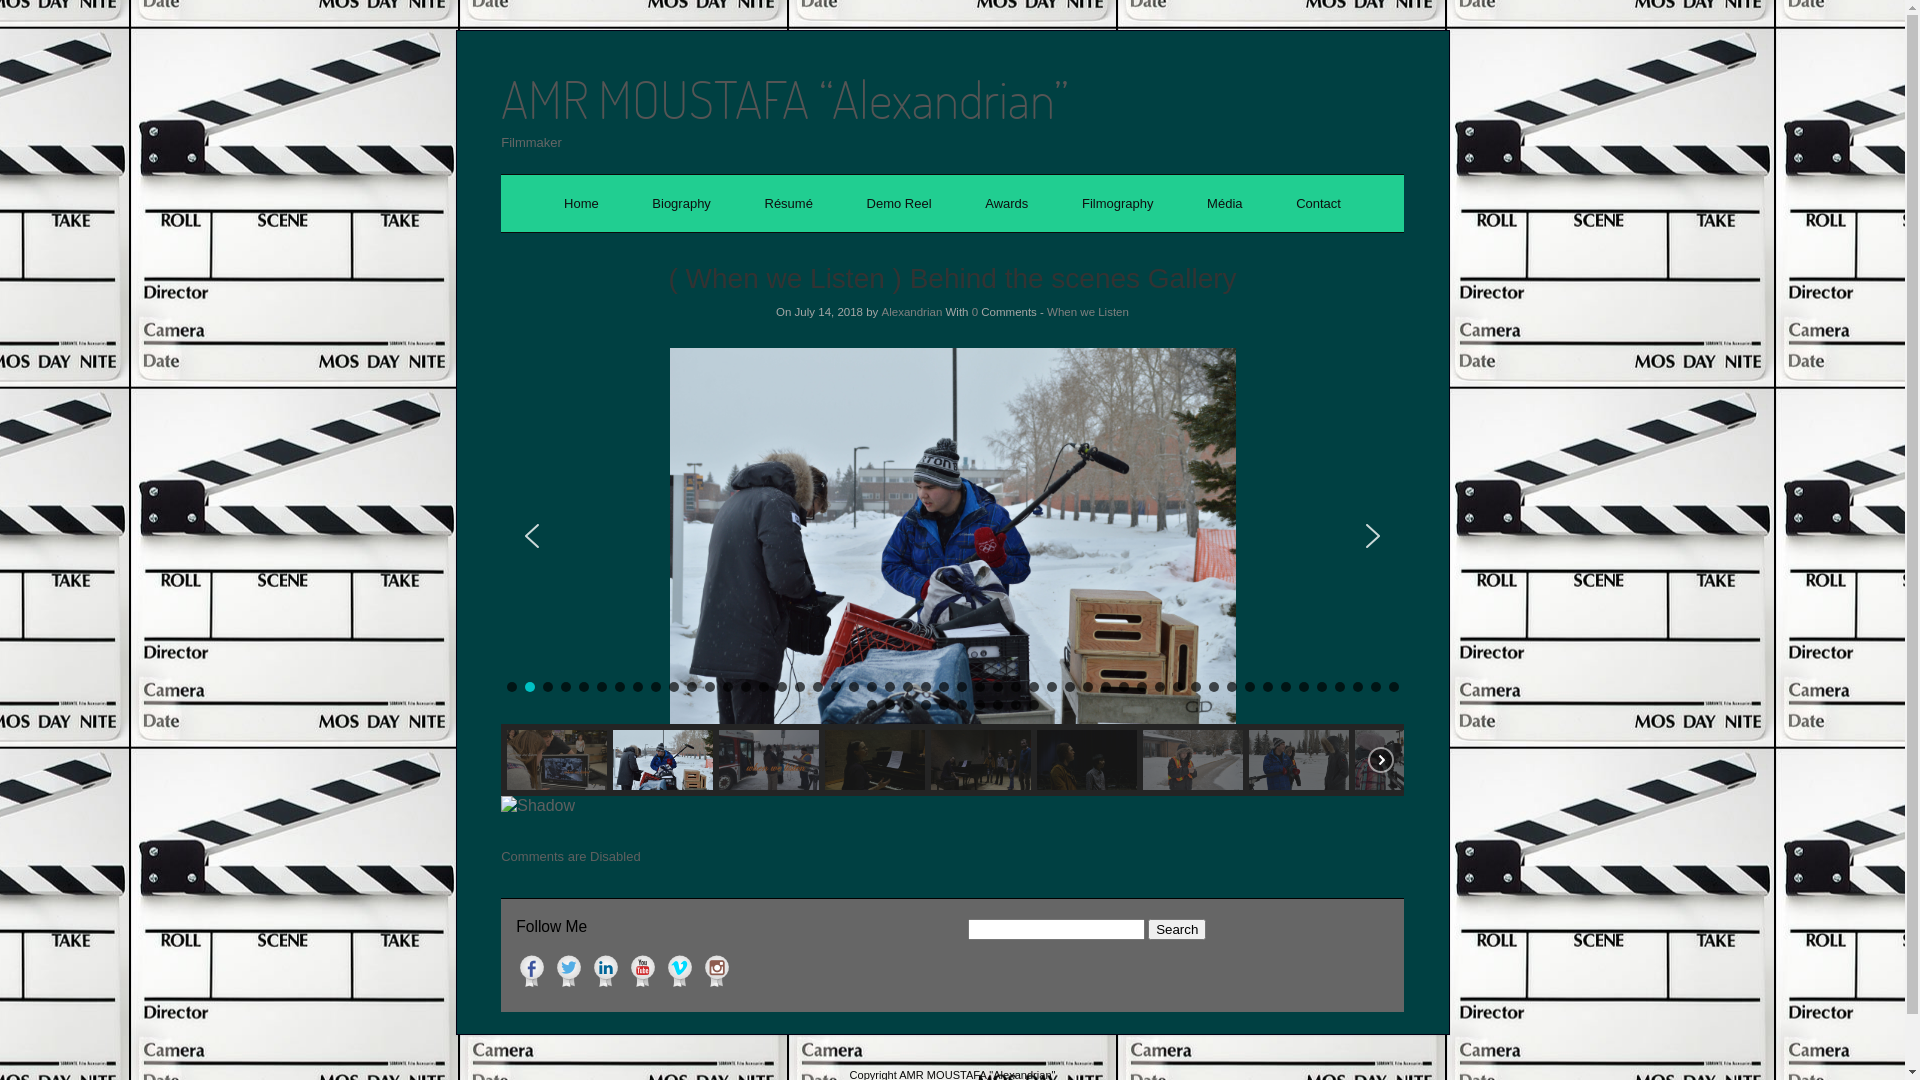 This screenshot has width=1920, height=1080. I want to click on Home, so click(582, 204).